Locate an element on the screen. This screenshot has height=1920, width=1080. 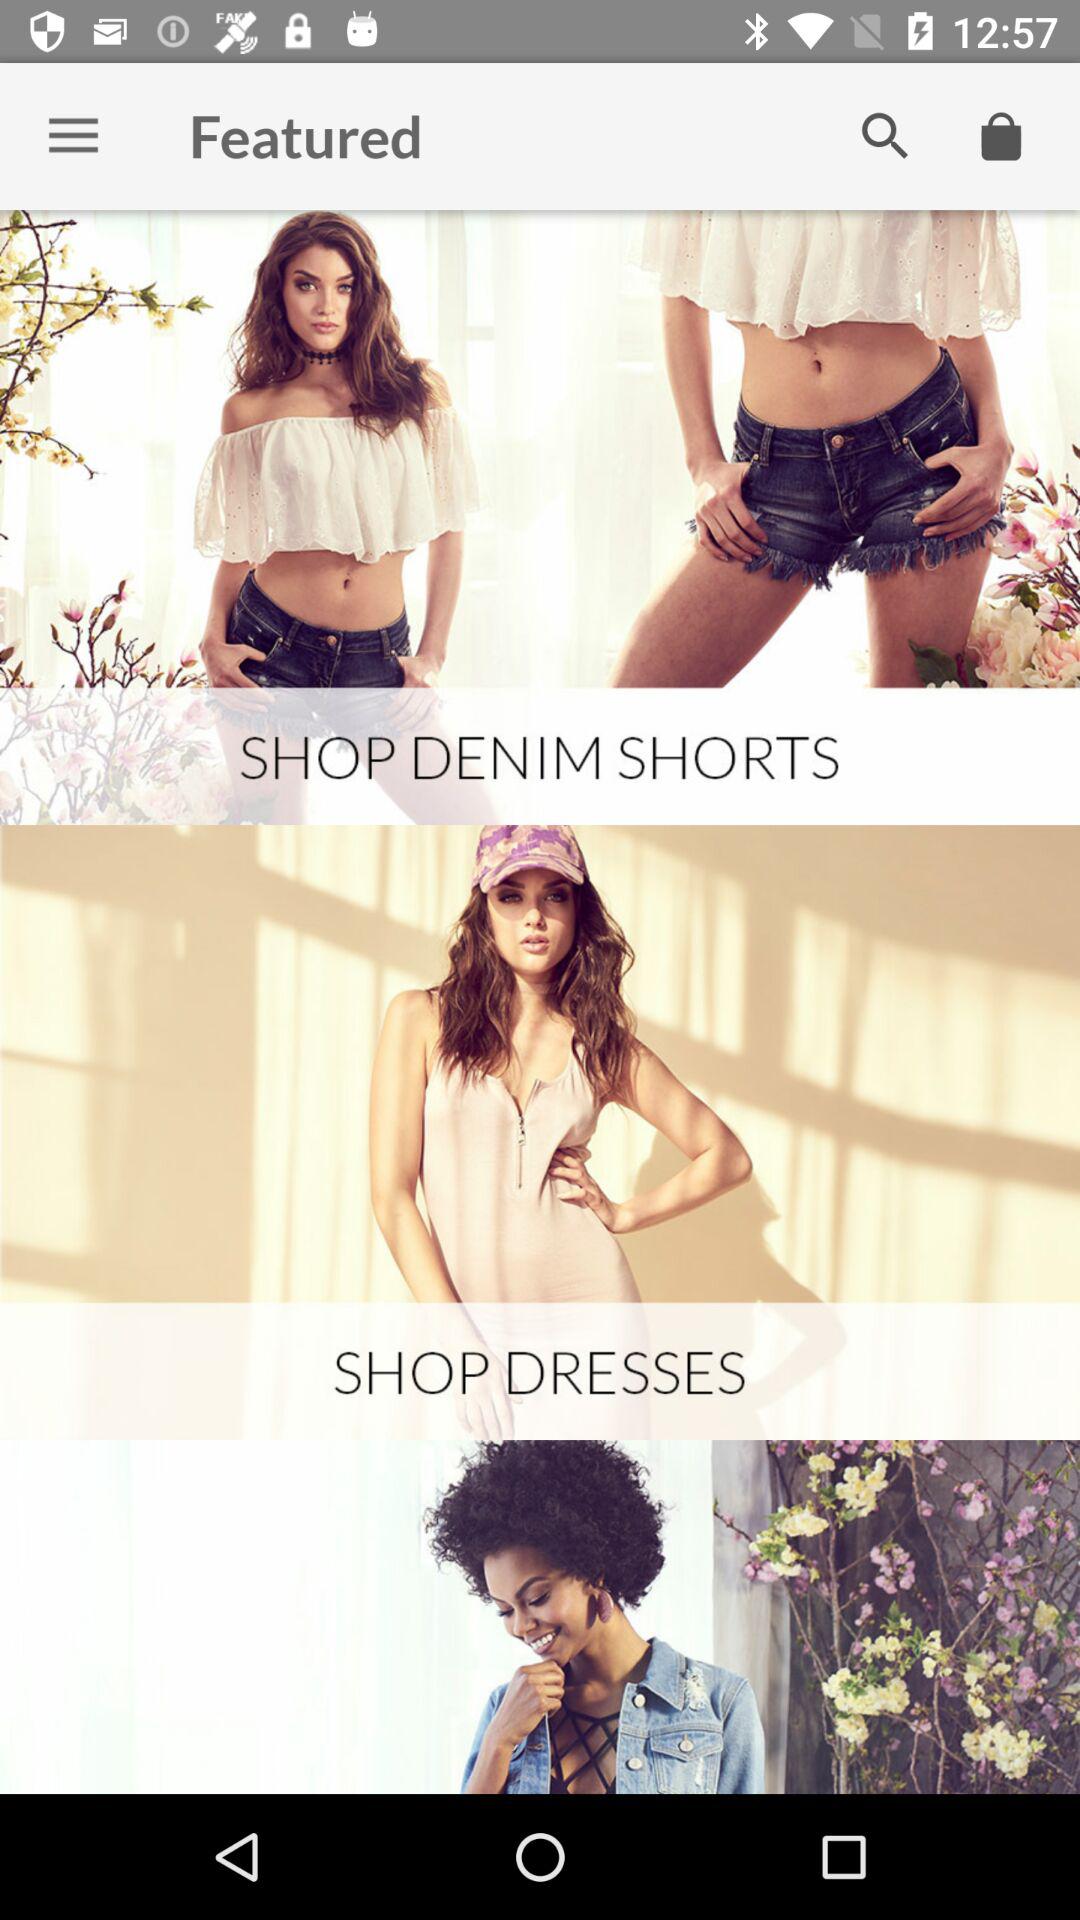
options button is located at coordinates (74, 136).